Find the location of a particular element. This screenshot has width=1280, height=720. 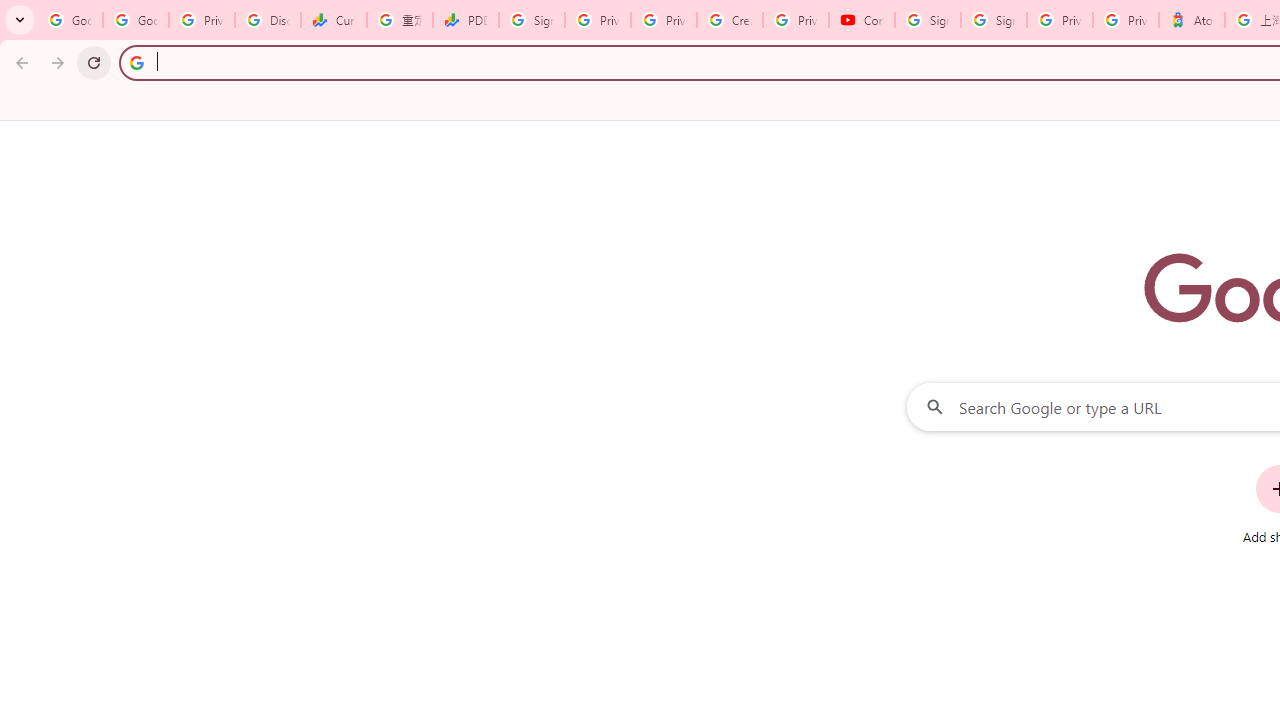

PDD Holdings Inc - ADR (PDD) Price & News - Google Finance is located at coordinates (466, 20).